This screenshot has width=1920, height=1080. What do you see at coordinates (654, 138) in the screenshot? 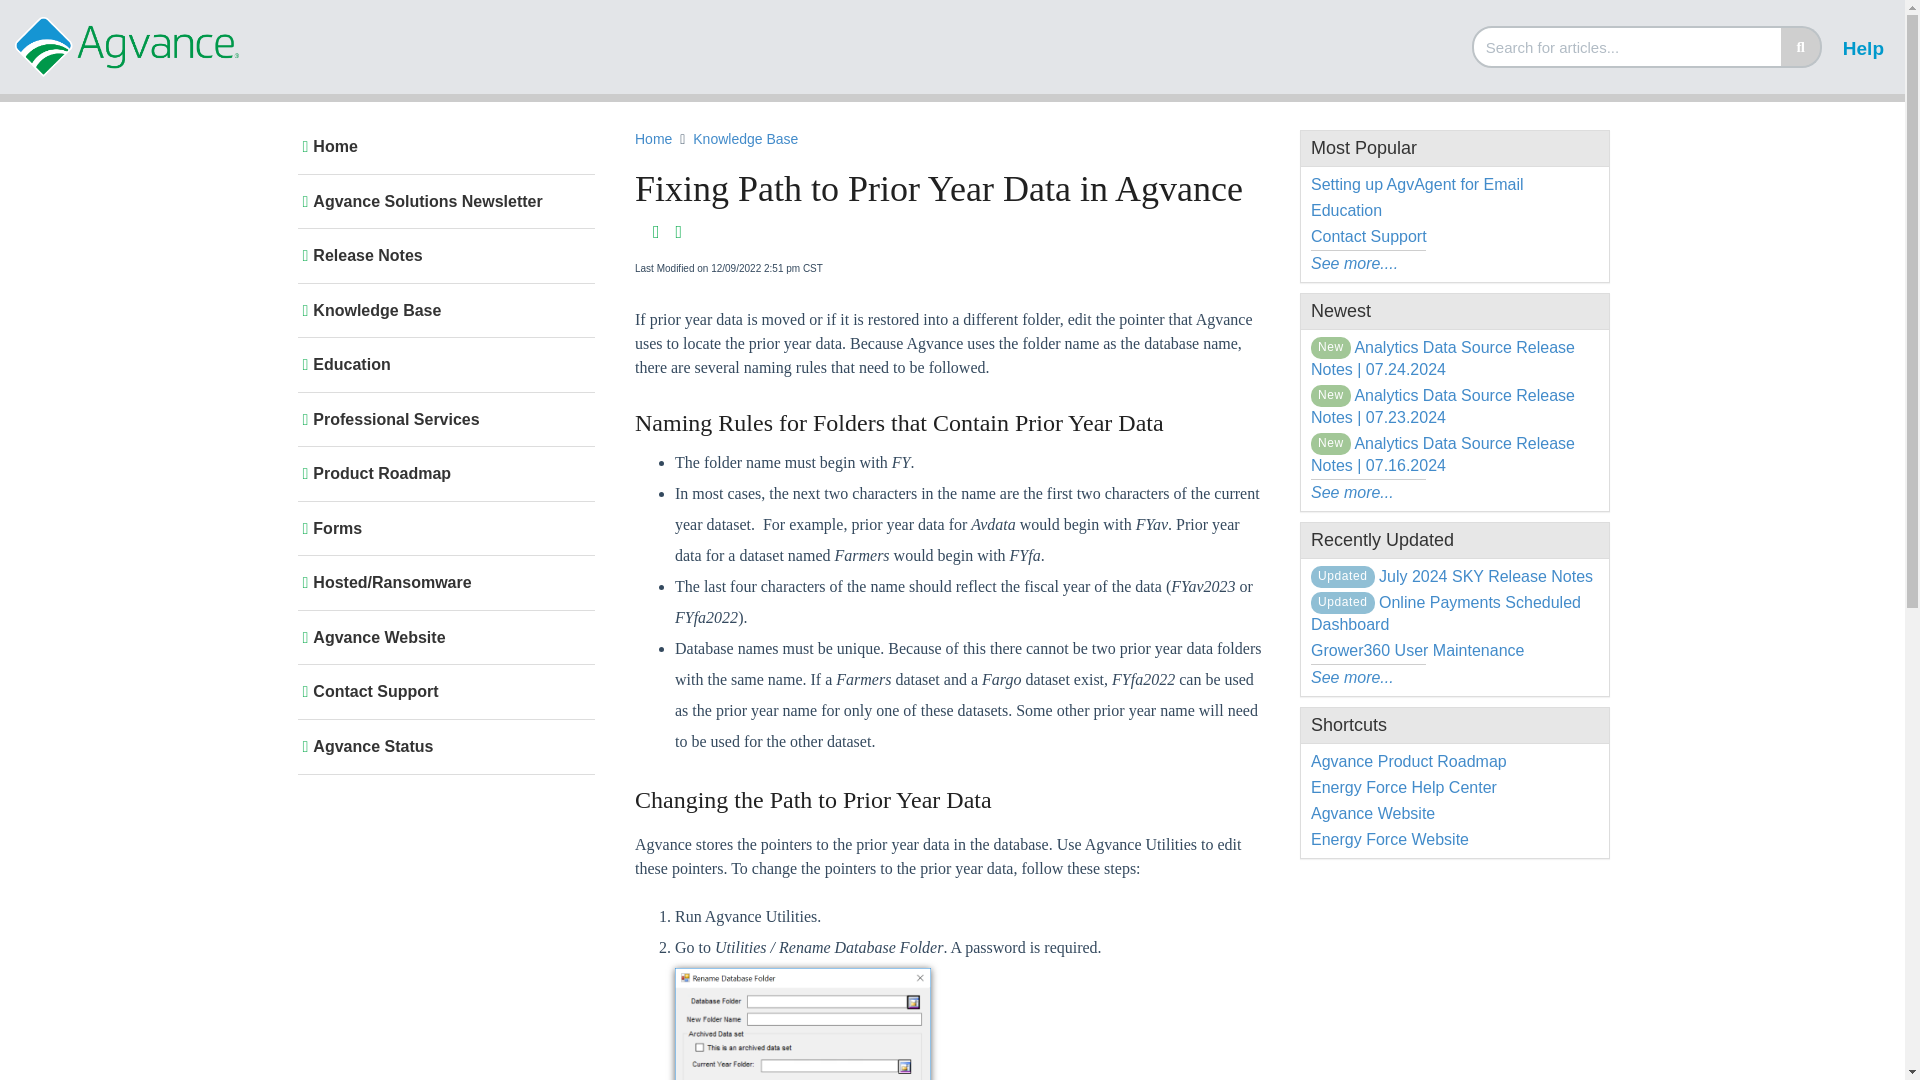
I see `Home` at bounding box center [654, 138].